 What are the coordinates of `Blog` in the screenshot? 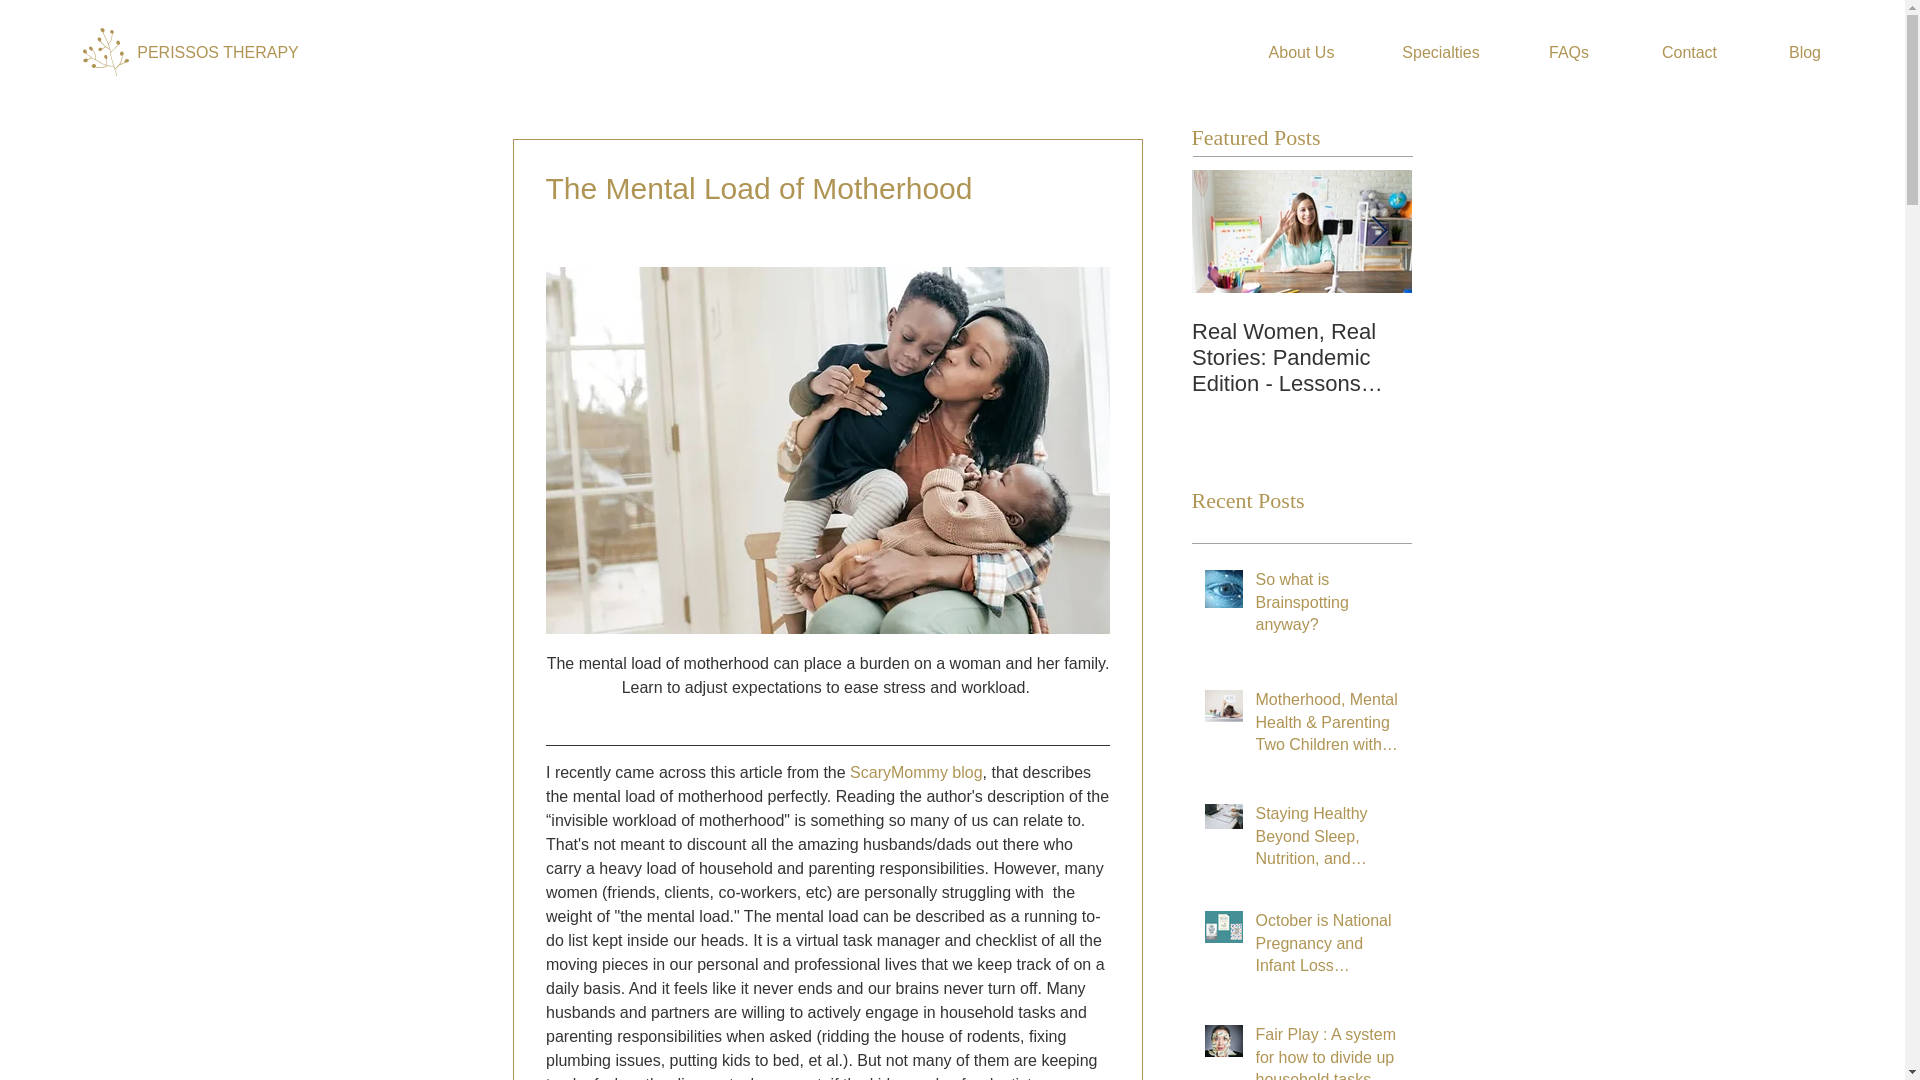 It's located at (1804, 52).